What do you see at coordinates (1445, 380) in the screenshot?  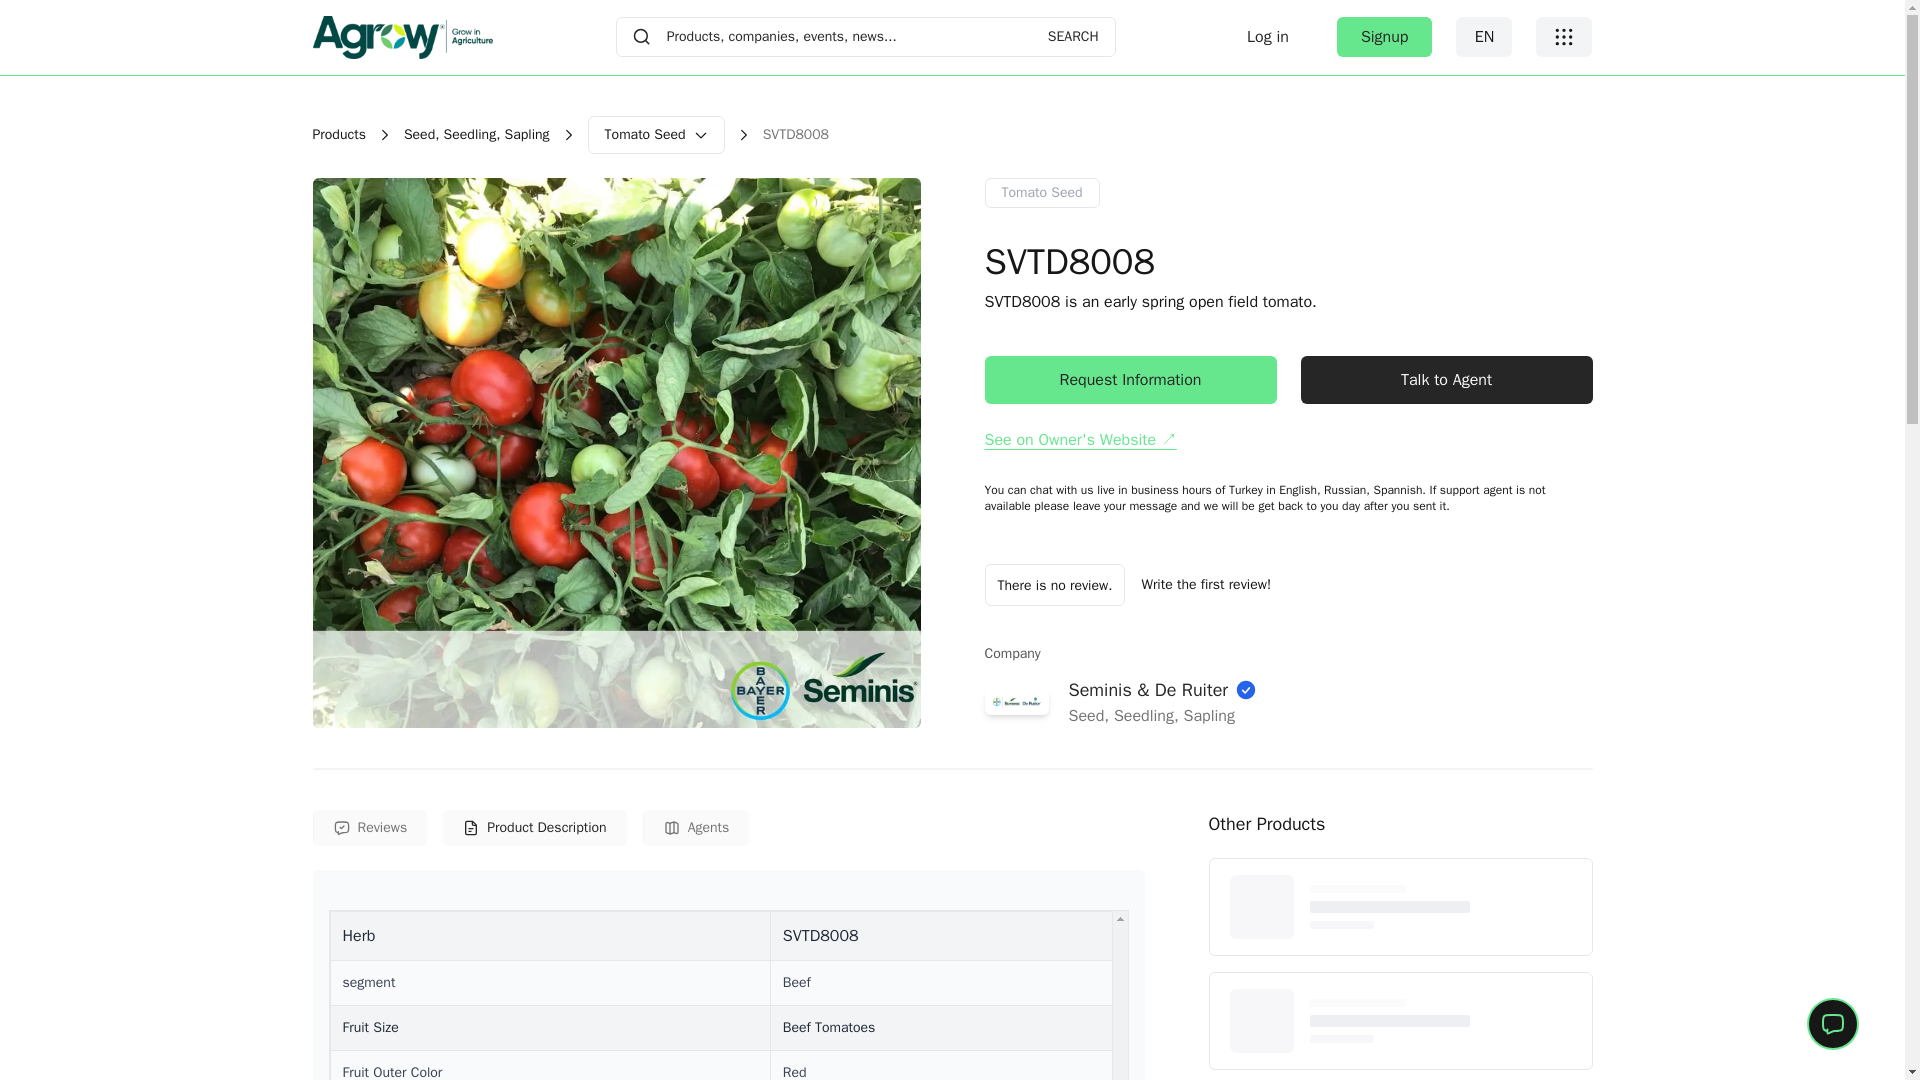 I see `Products` at bounding box center [1445, 380].